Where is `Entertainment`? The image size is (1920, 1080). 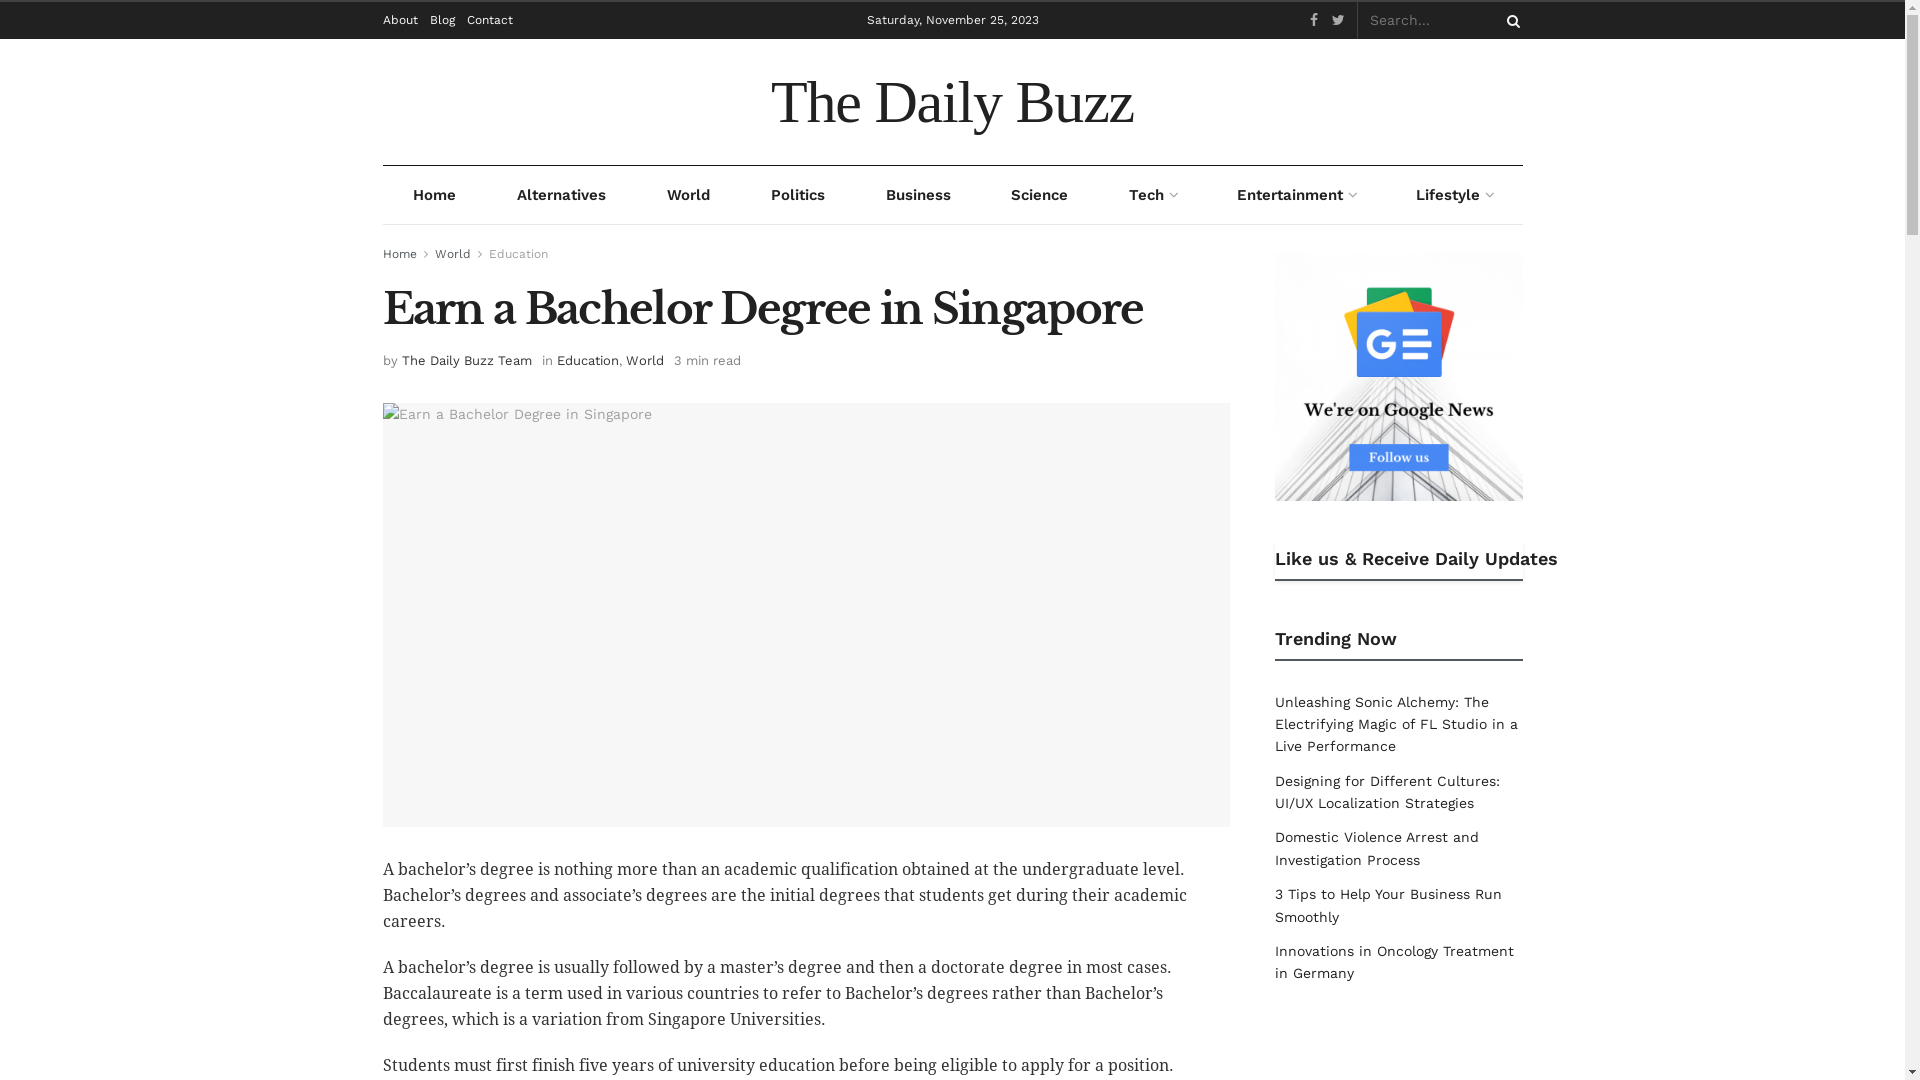 Entertainment is located at coordinates (1296, 195).